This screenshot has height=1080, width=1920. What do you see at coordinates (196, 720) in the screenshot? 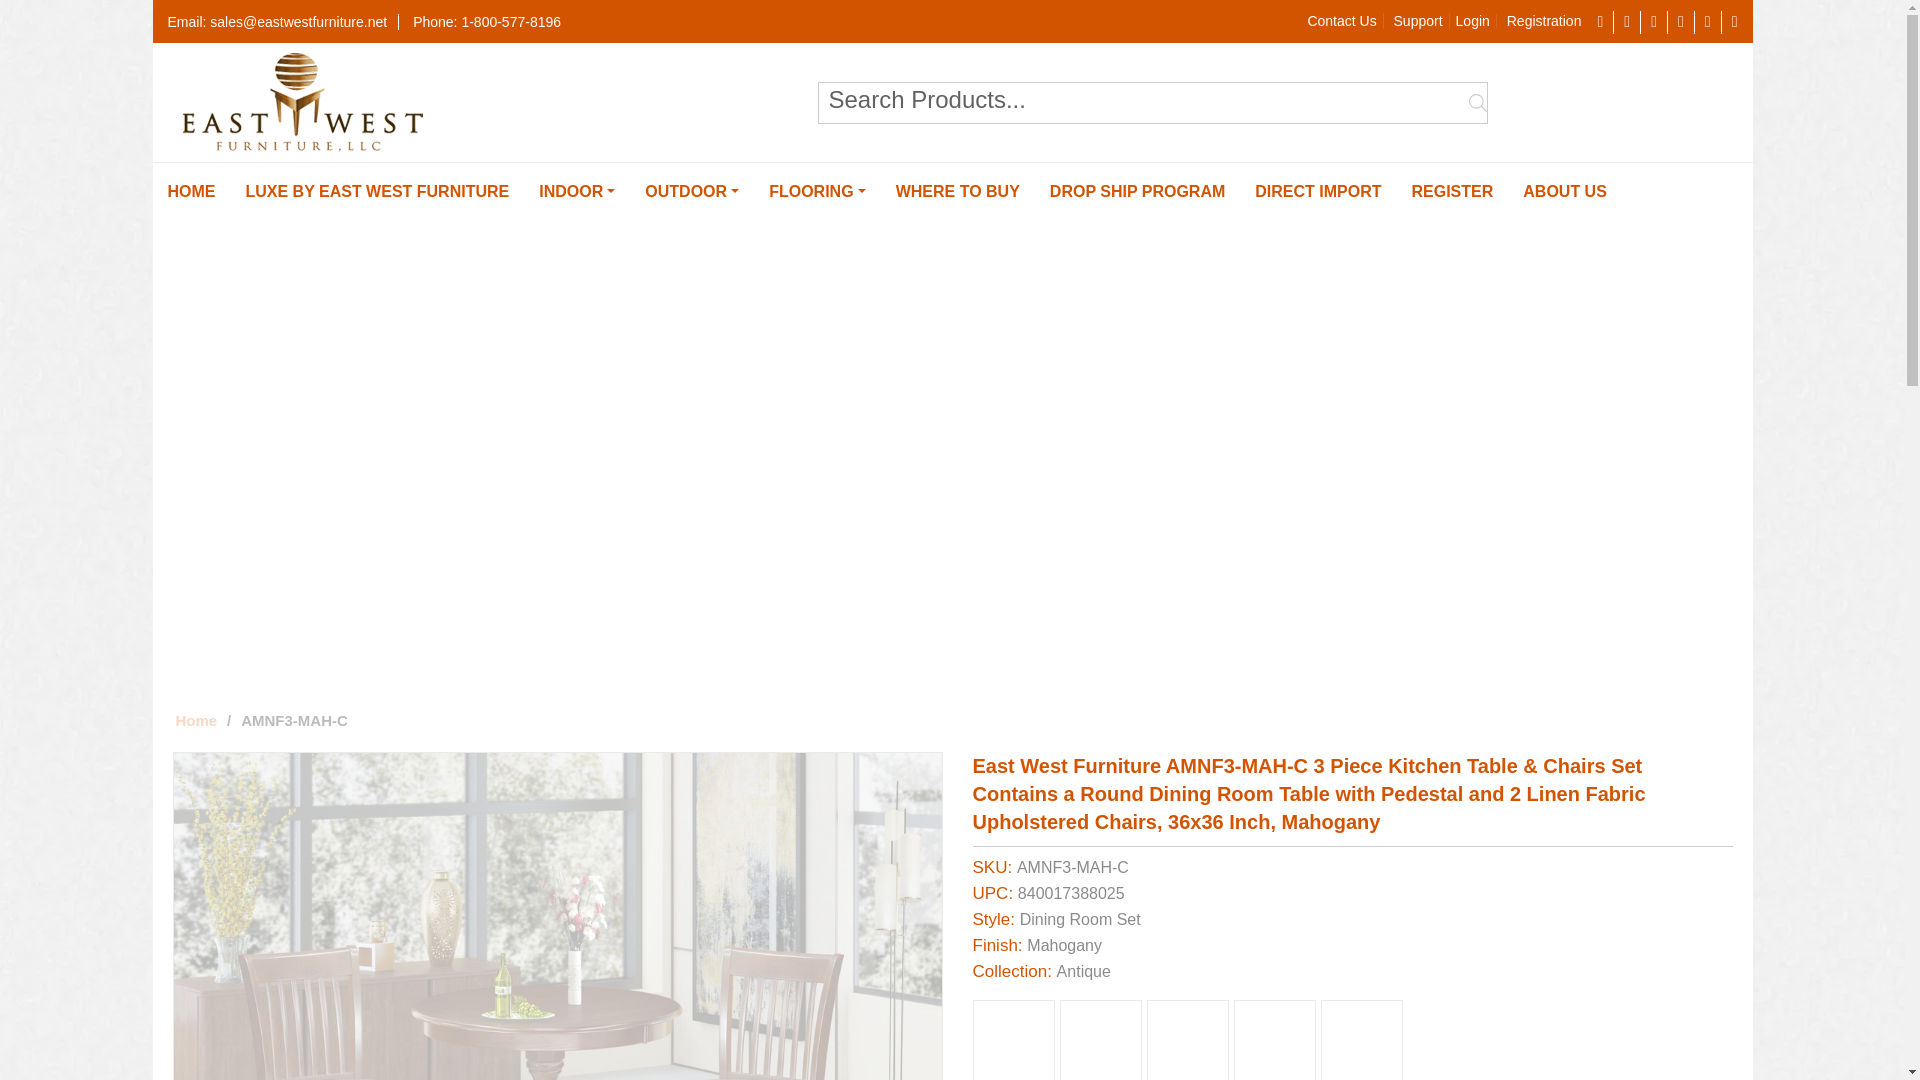
I see `Home` at bounding box center [196, 720].